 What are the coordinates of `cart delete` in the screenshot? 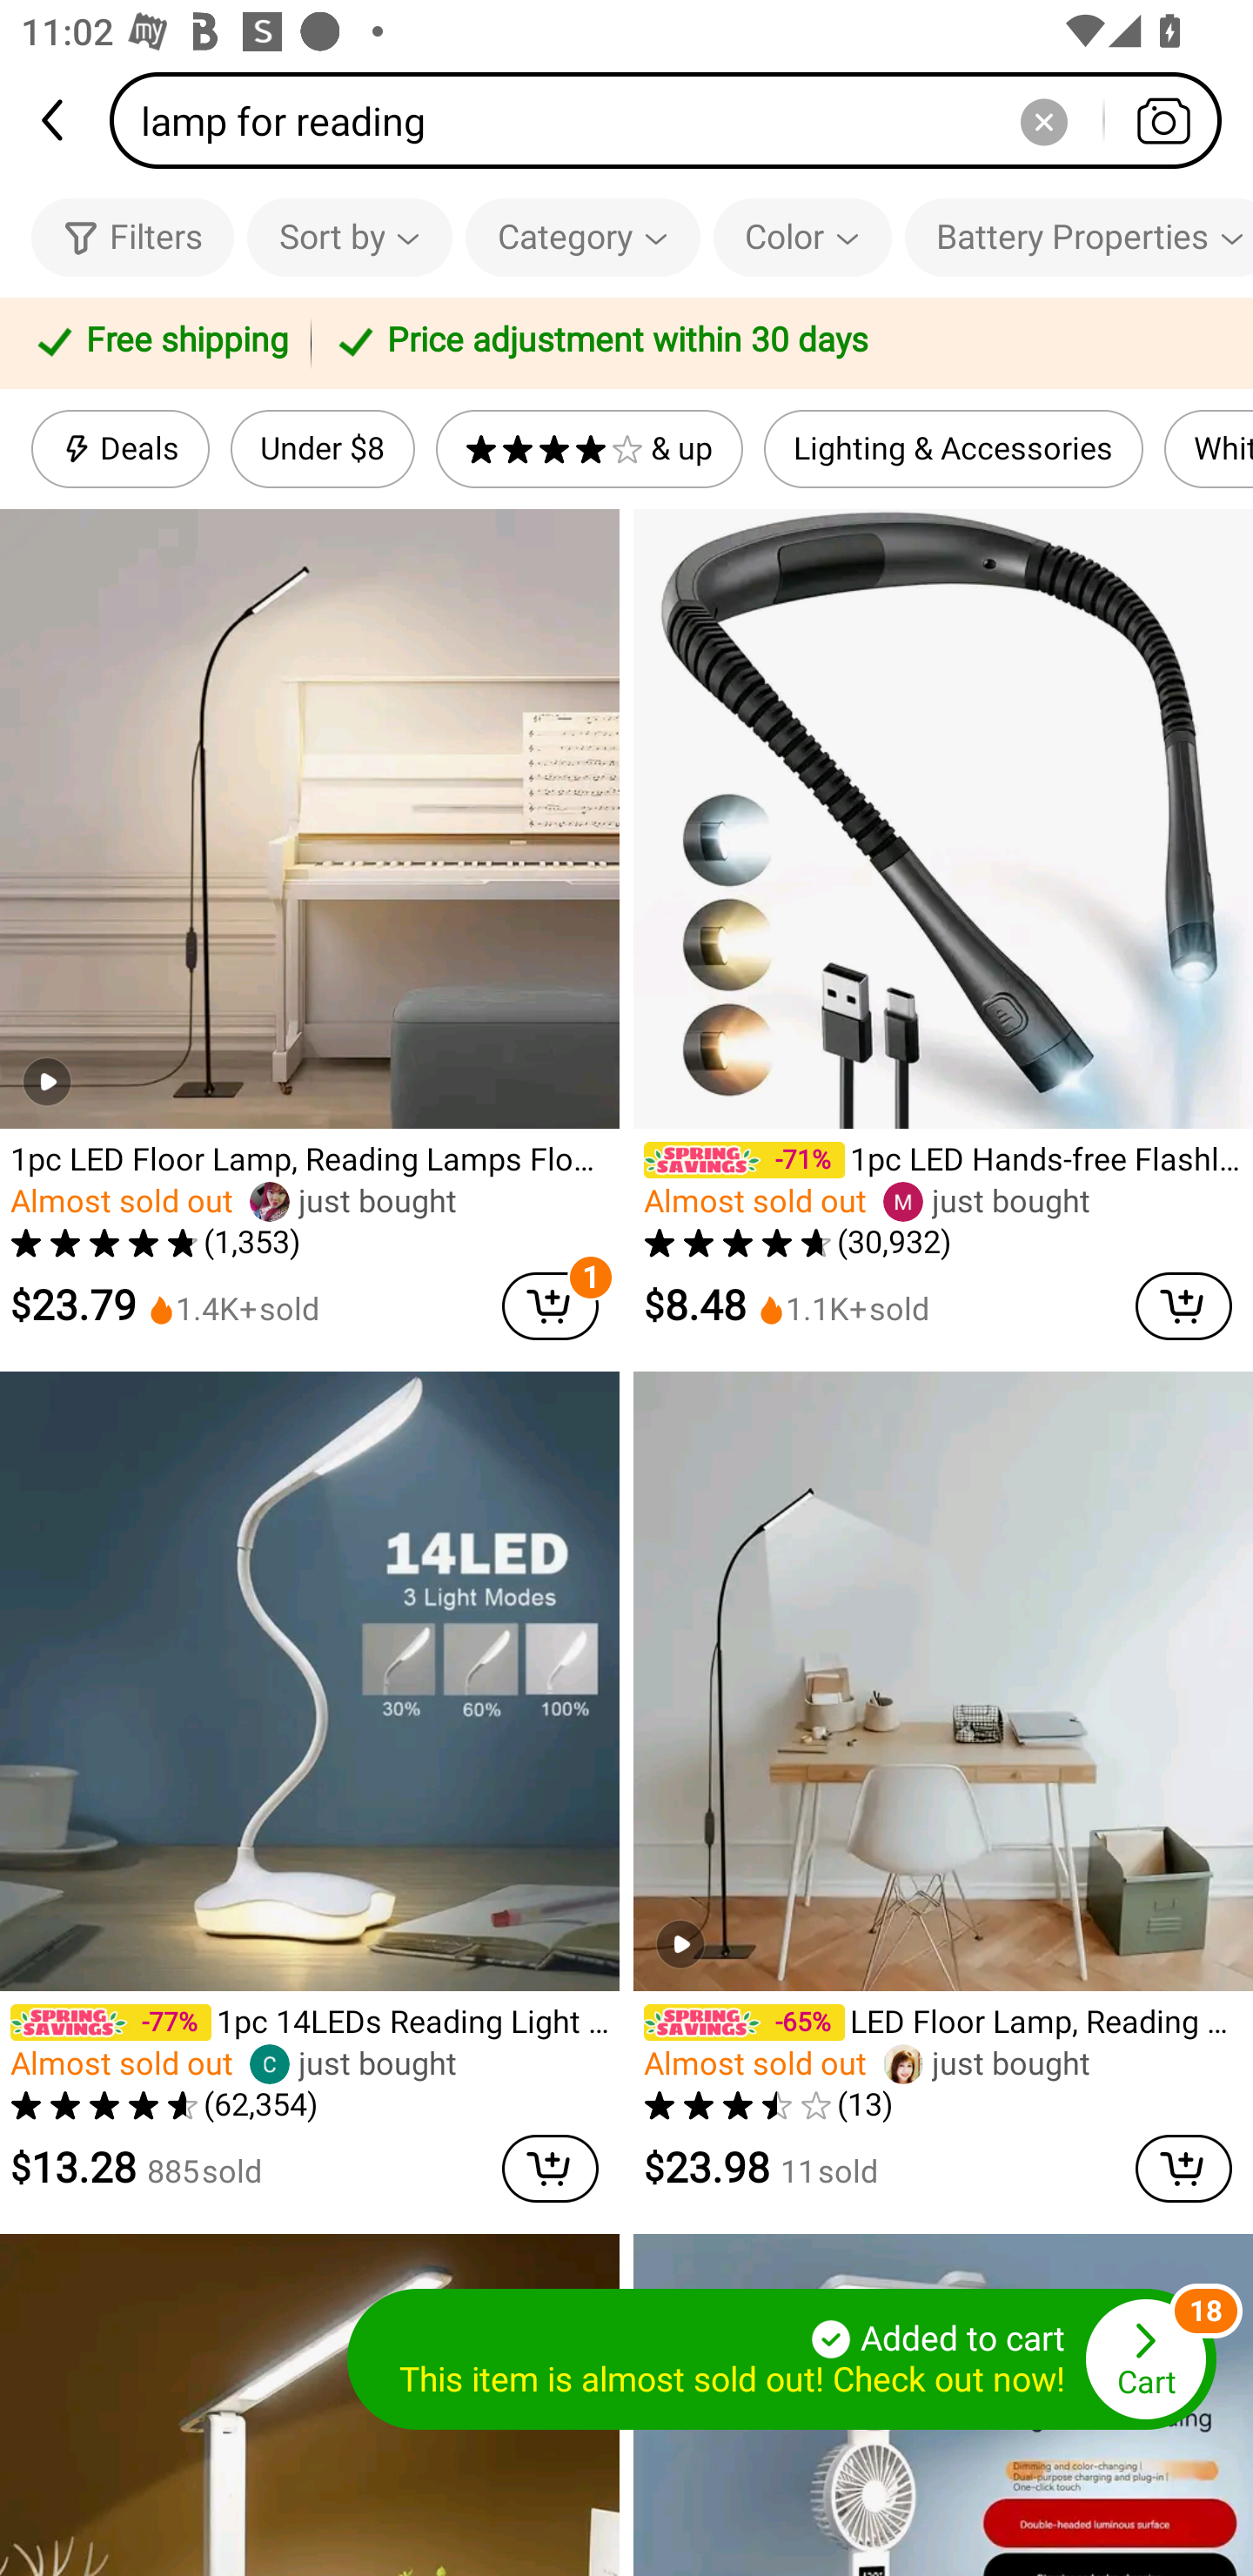 It's located at (1183, 2169).